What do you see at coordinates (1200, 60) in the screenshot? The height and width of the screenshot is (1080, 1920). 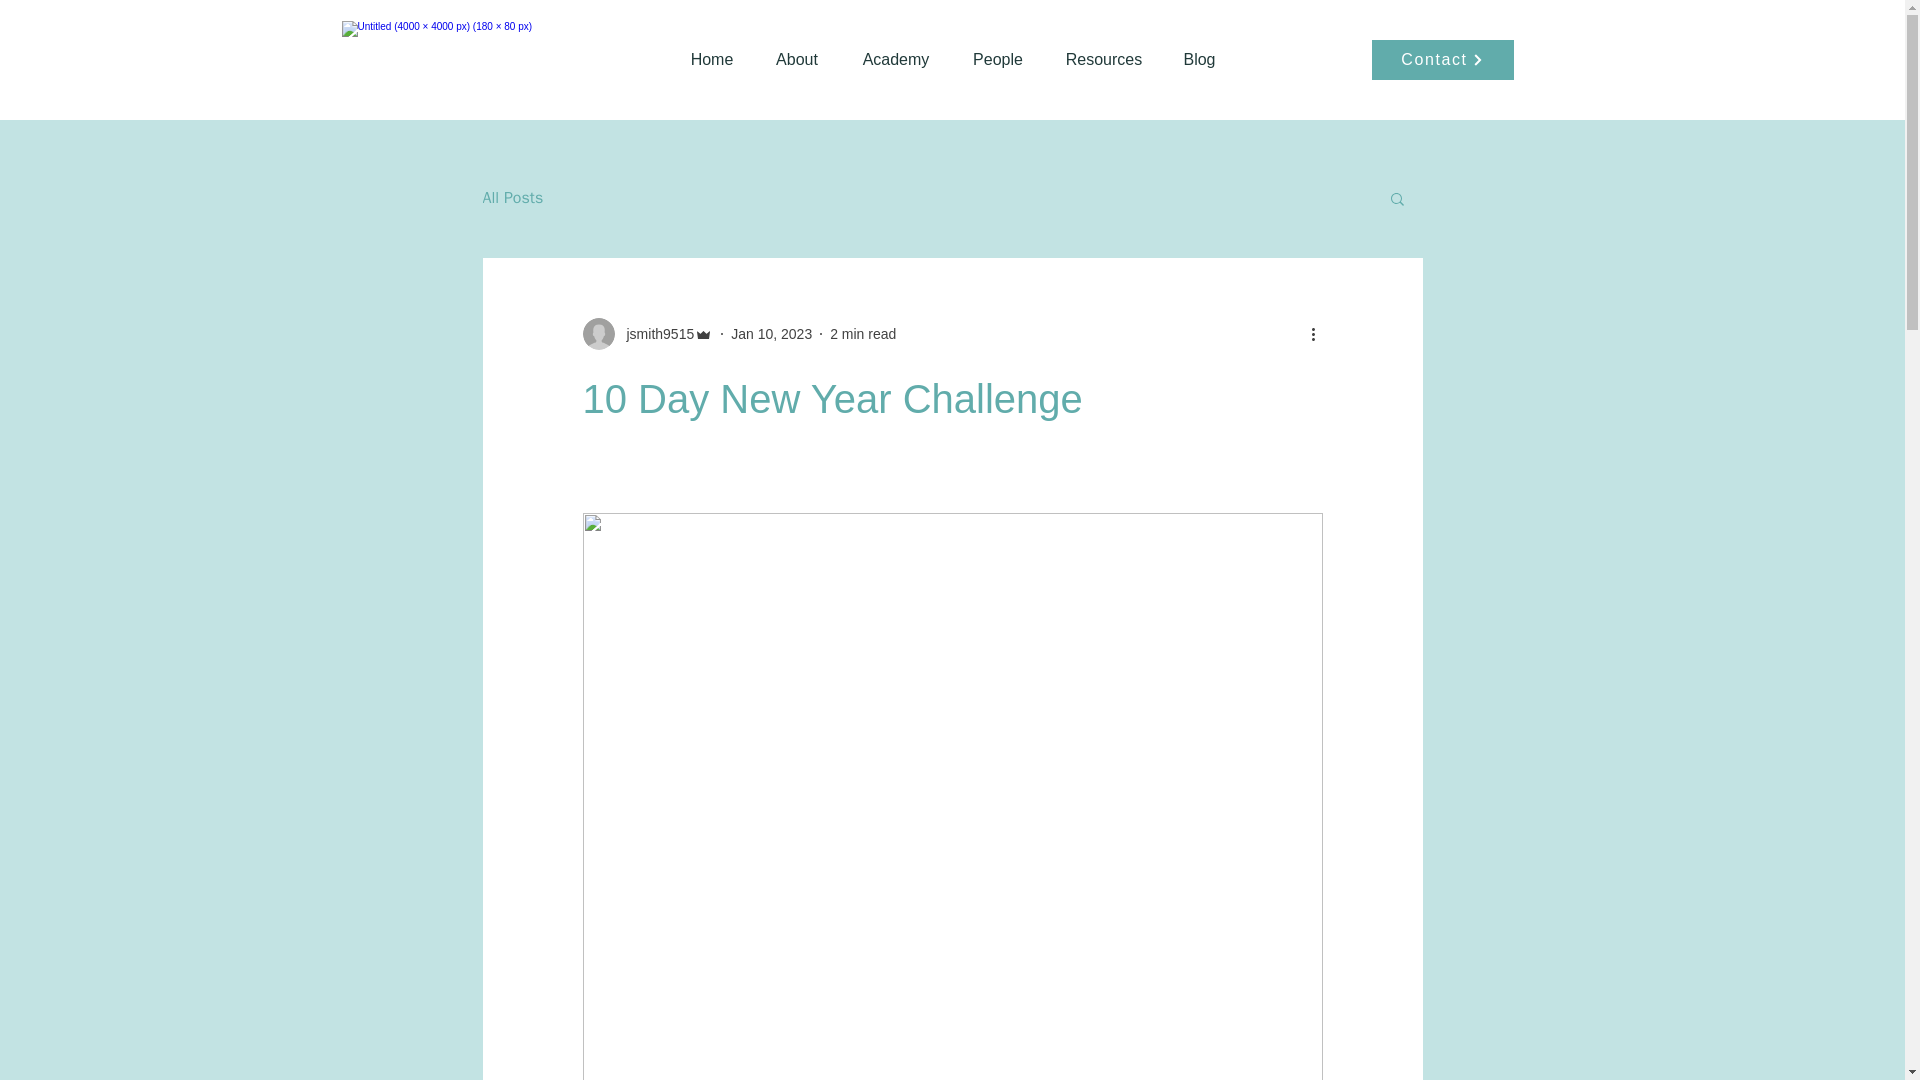 I see `Blog` at bounding box center [1200, 60].